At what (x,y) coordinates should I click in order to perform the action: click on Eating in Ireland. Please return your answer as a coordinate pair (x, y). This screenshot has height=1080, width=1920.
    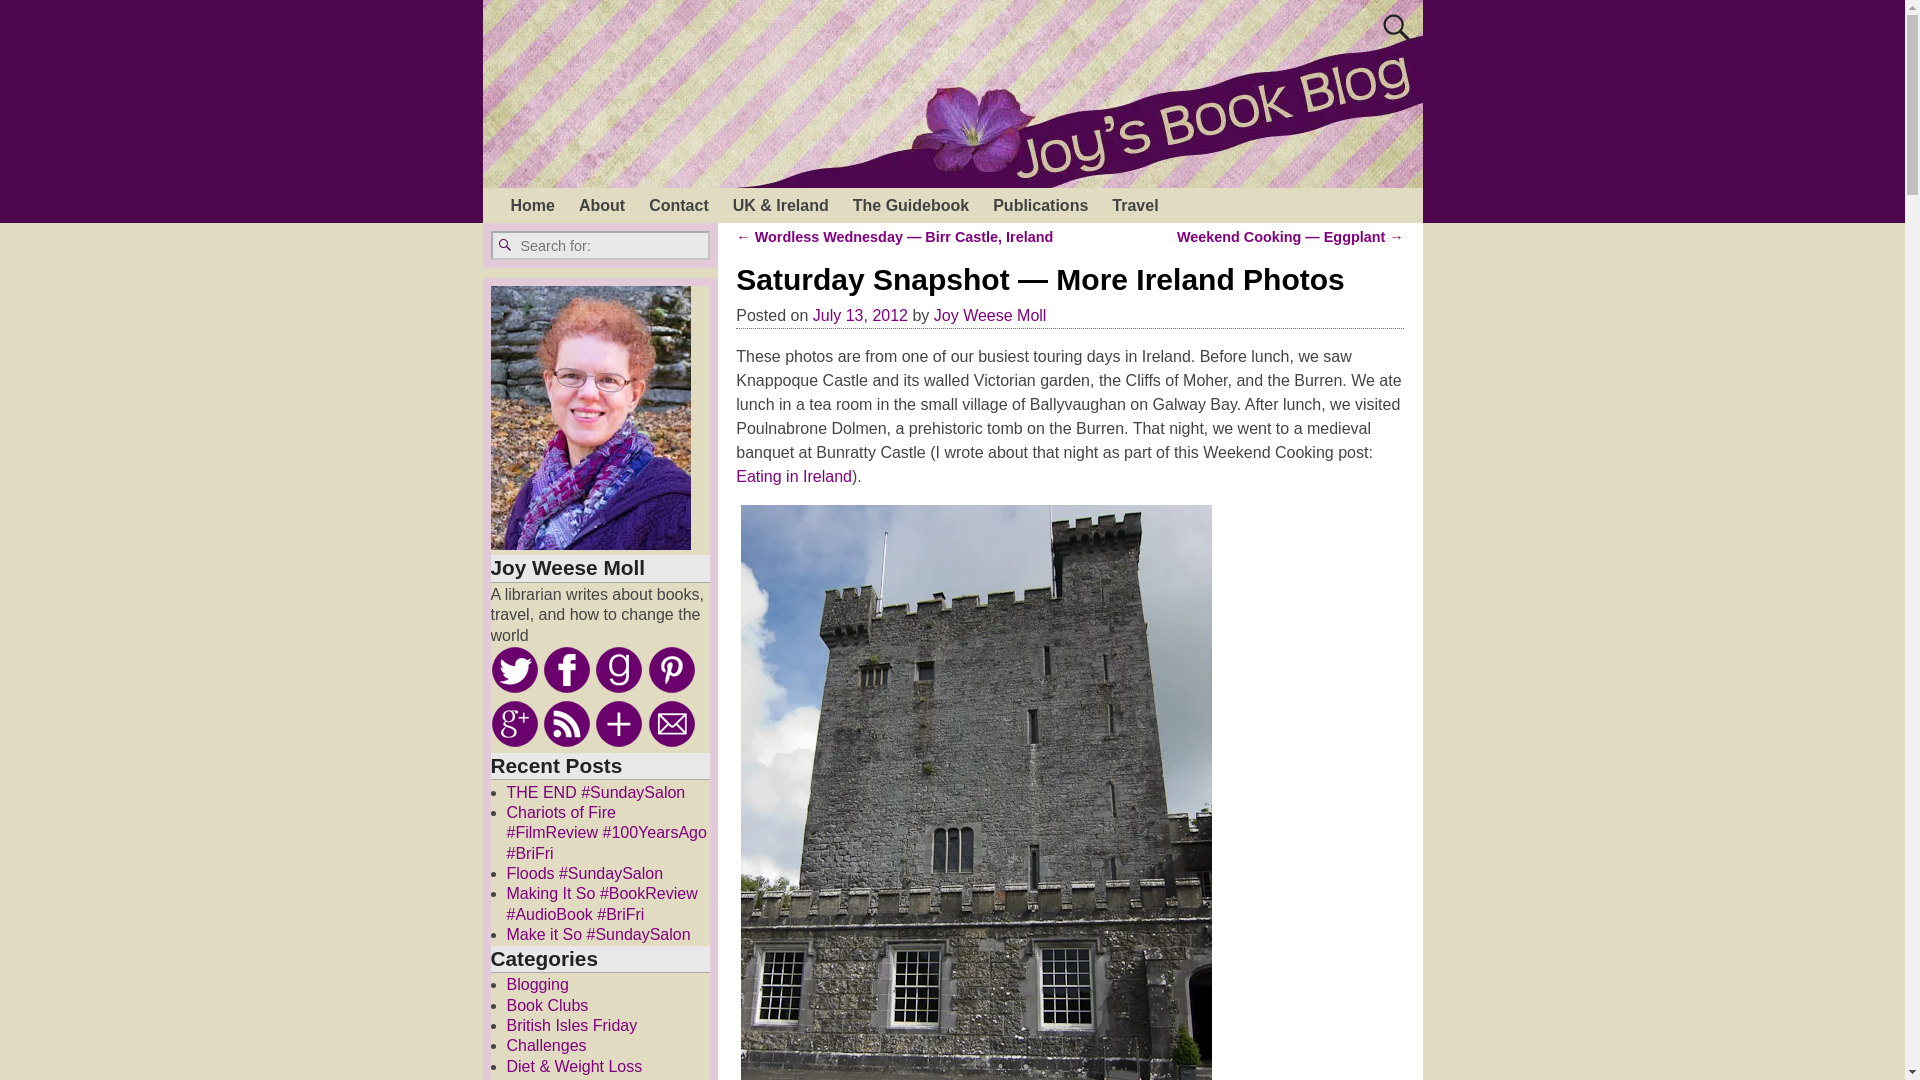
    Looking at the image, I should click on (794, 476).